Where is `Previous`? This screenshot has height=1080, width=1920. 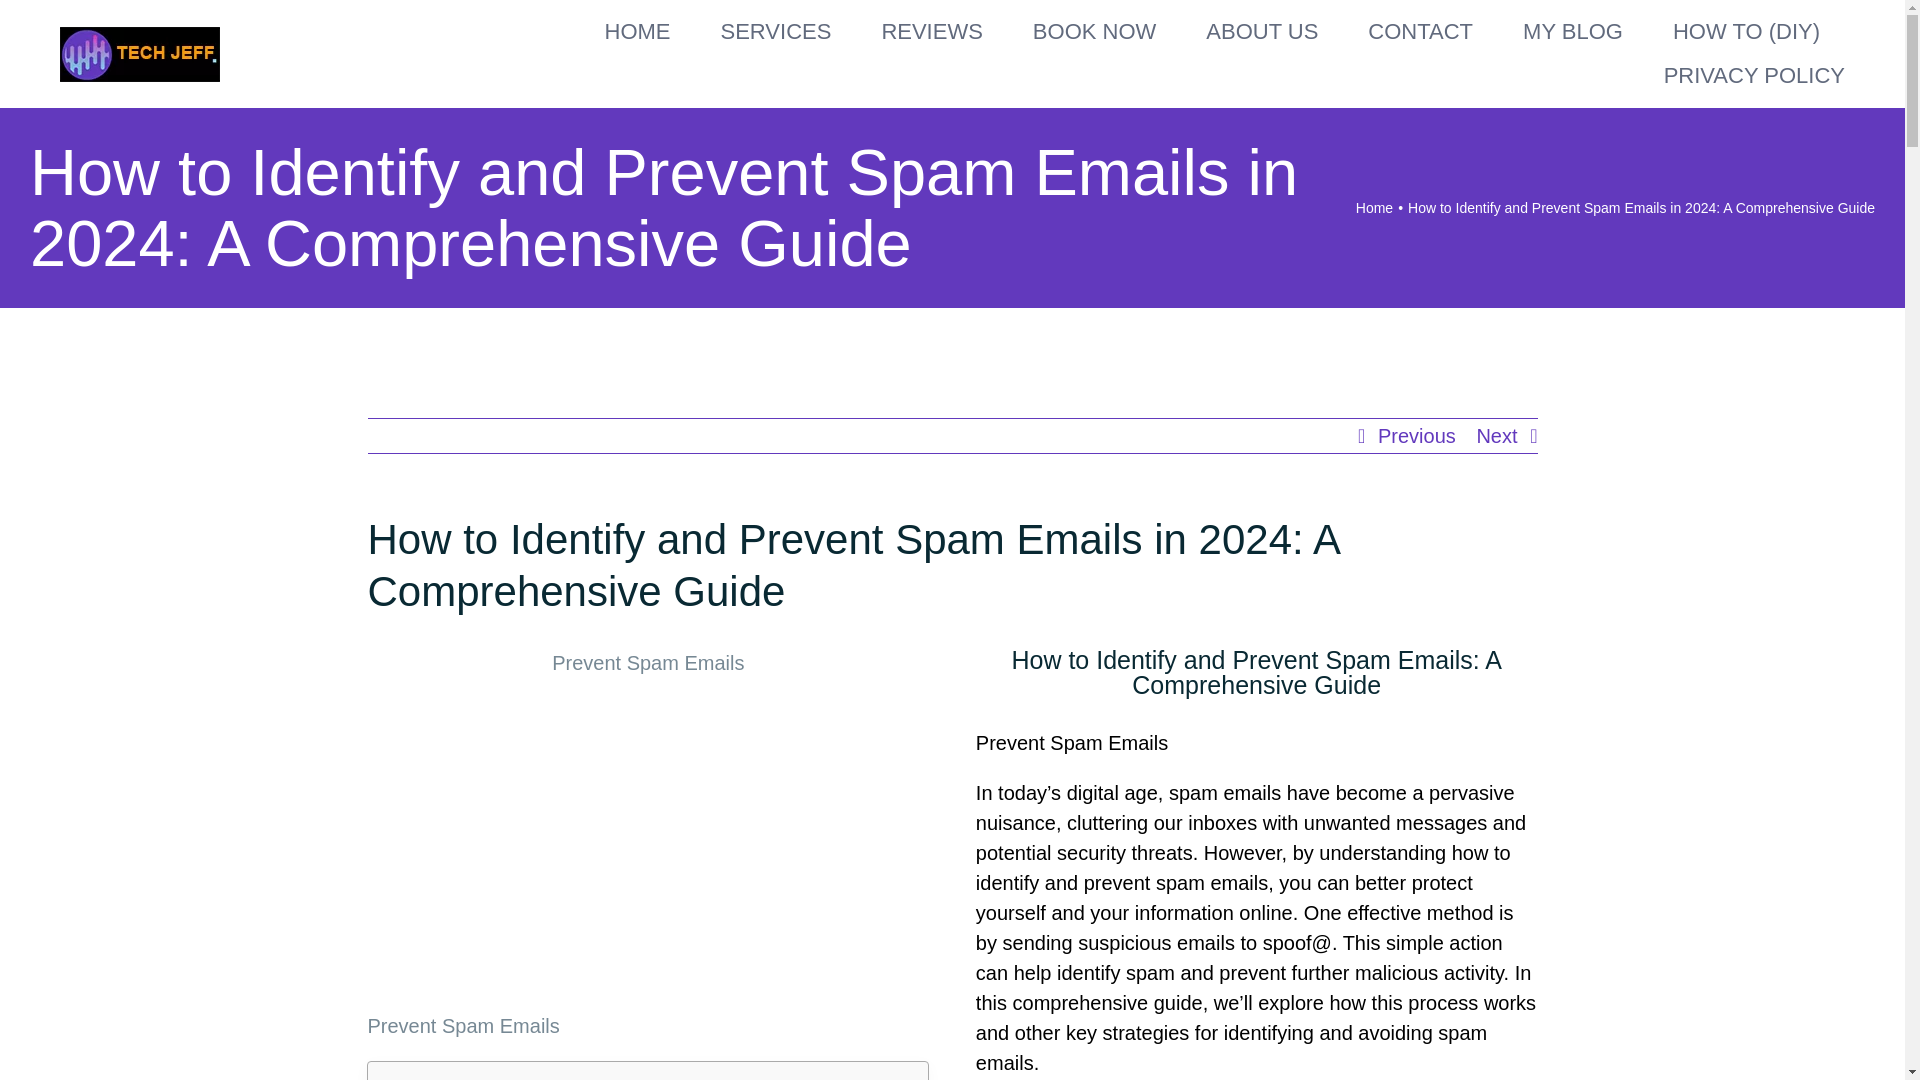
Previous is located at coordinates (1416, 436).